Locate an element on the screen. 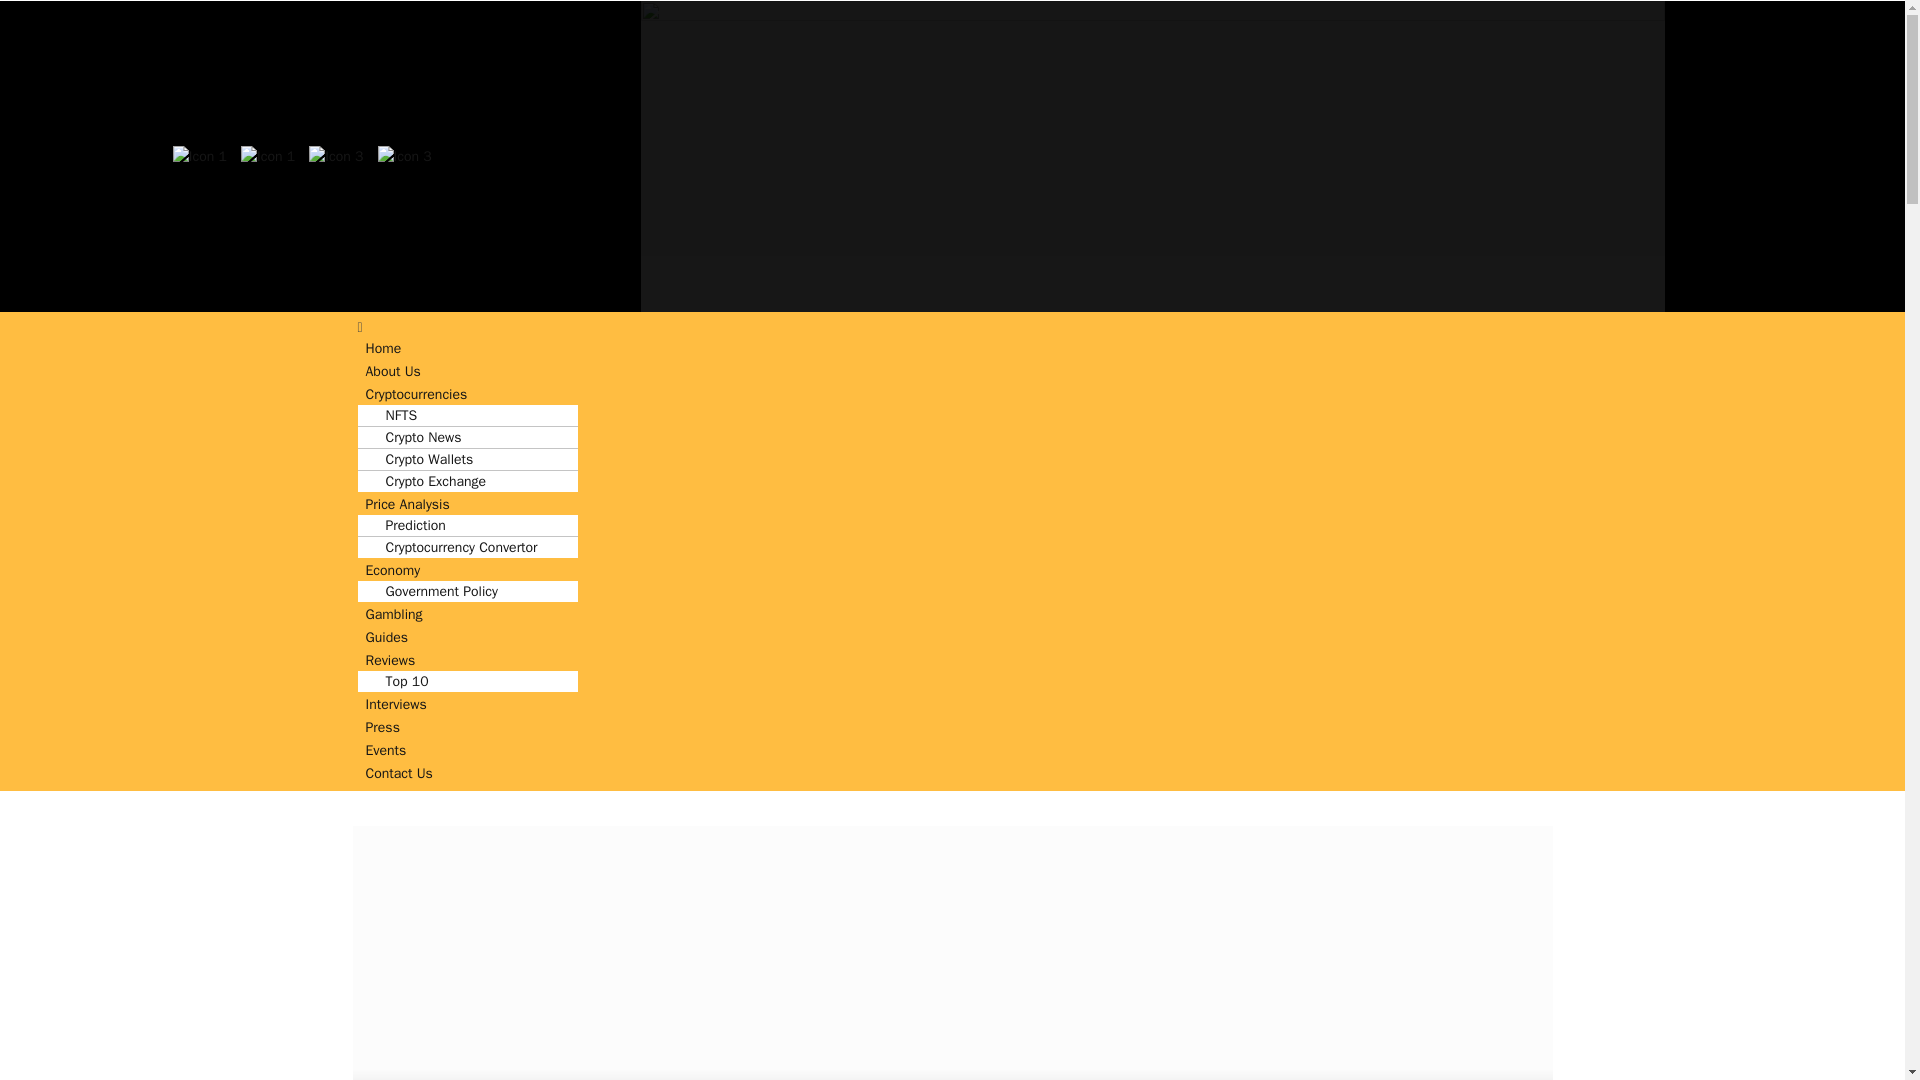  Home is located at coordinates (384, 348).